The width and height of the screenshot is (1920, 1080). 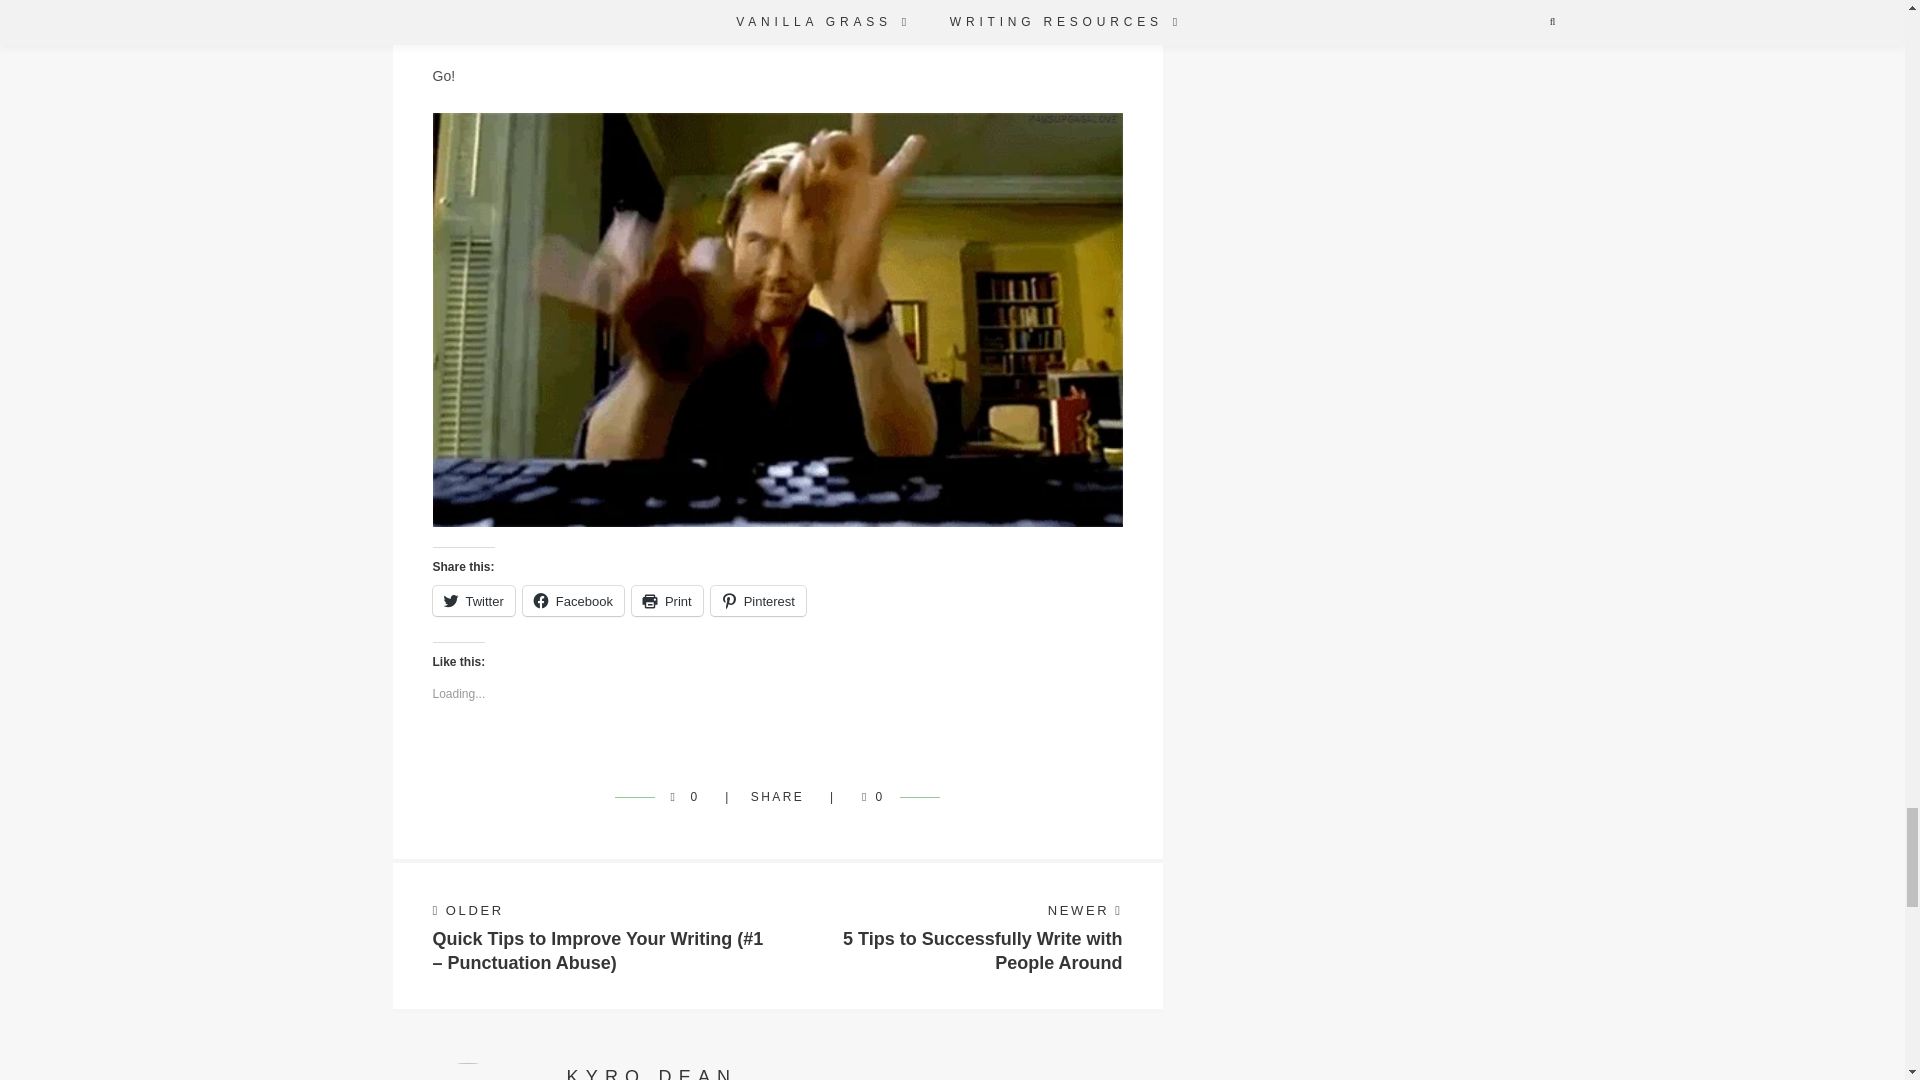 I want to click on Click to share on Facebook, so click(x=573, y=600).